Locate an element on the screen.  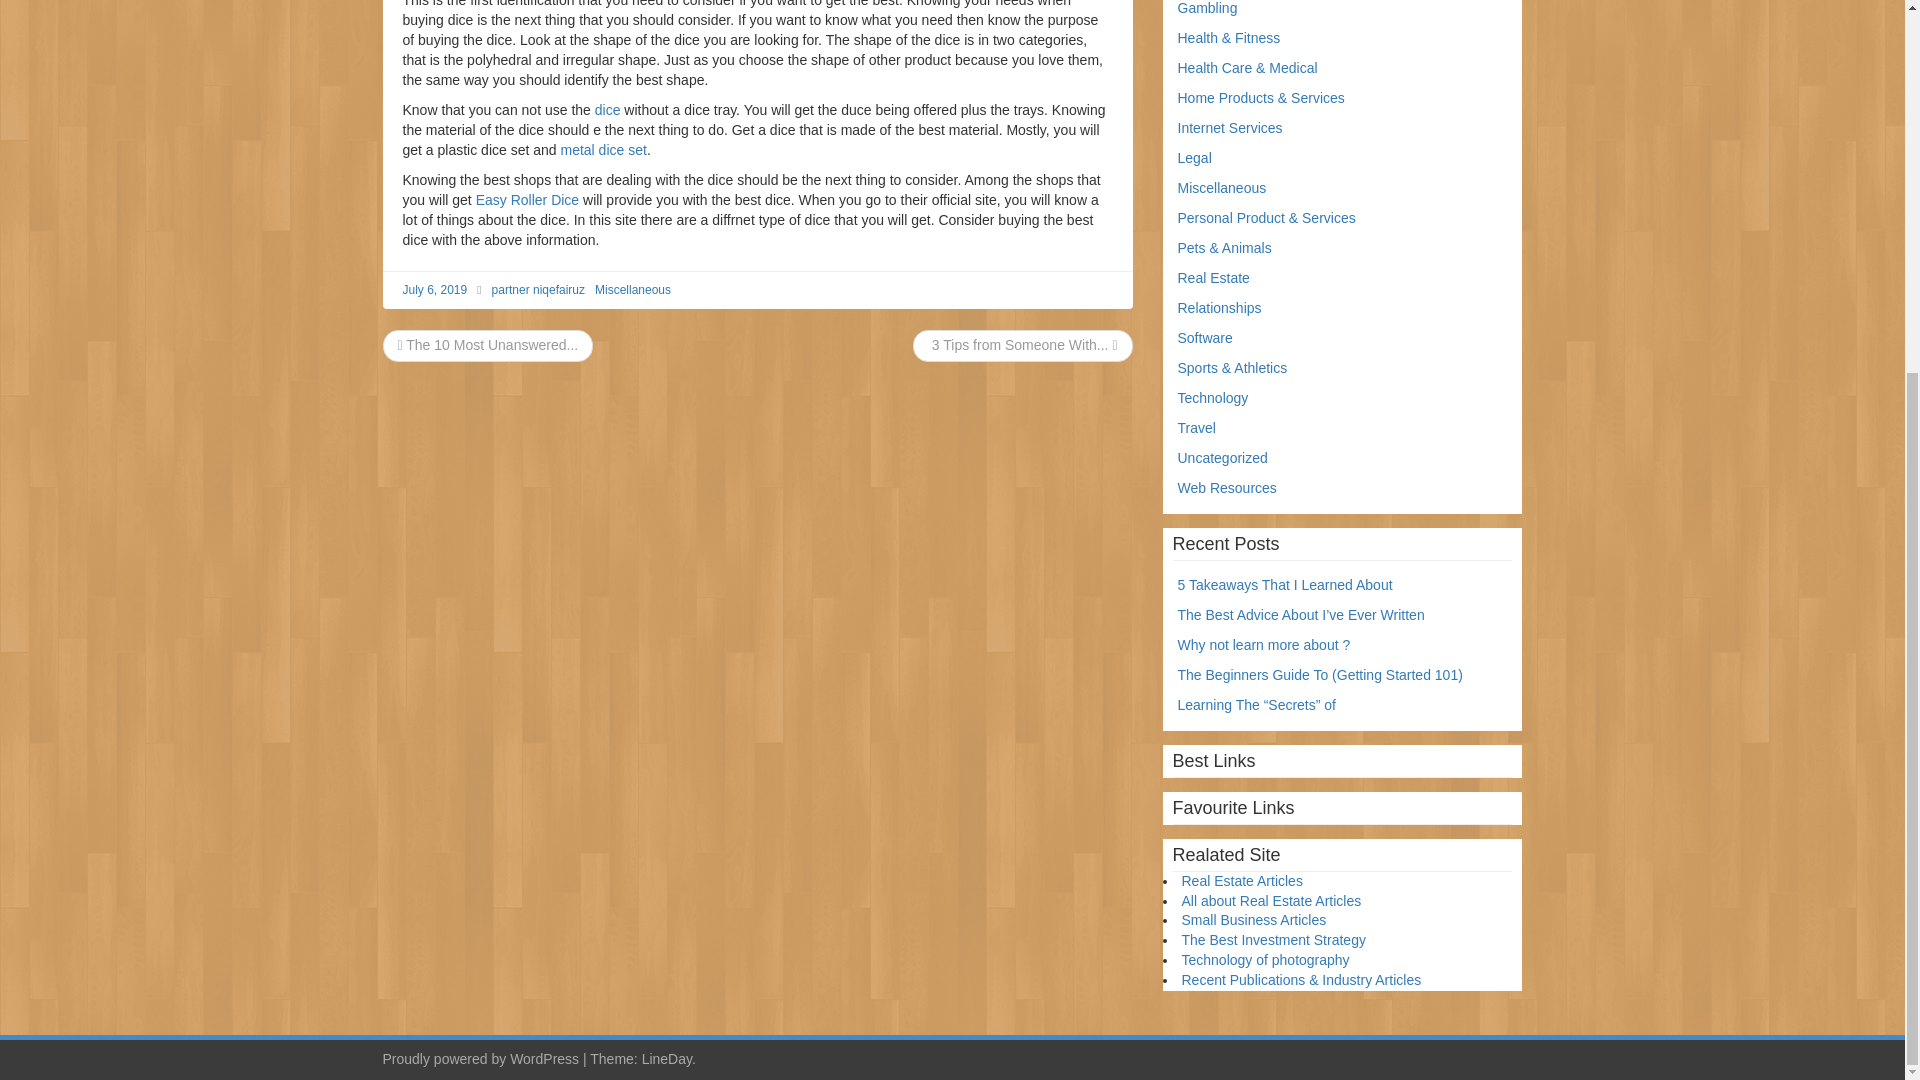
Uncategorized is located at coordinates (1222, 458).